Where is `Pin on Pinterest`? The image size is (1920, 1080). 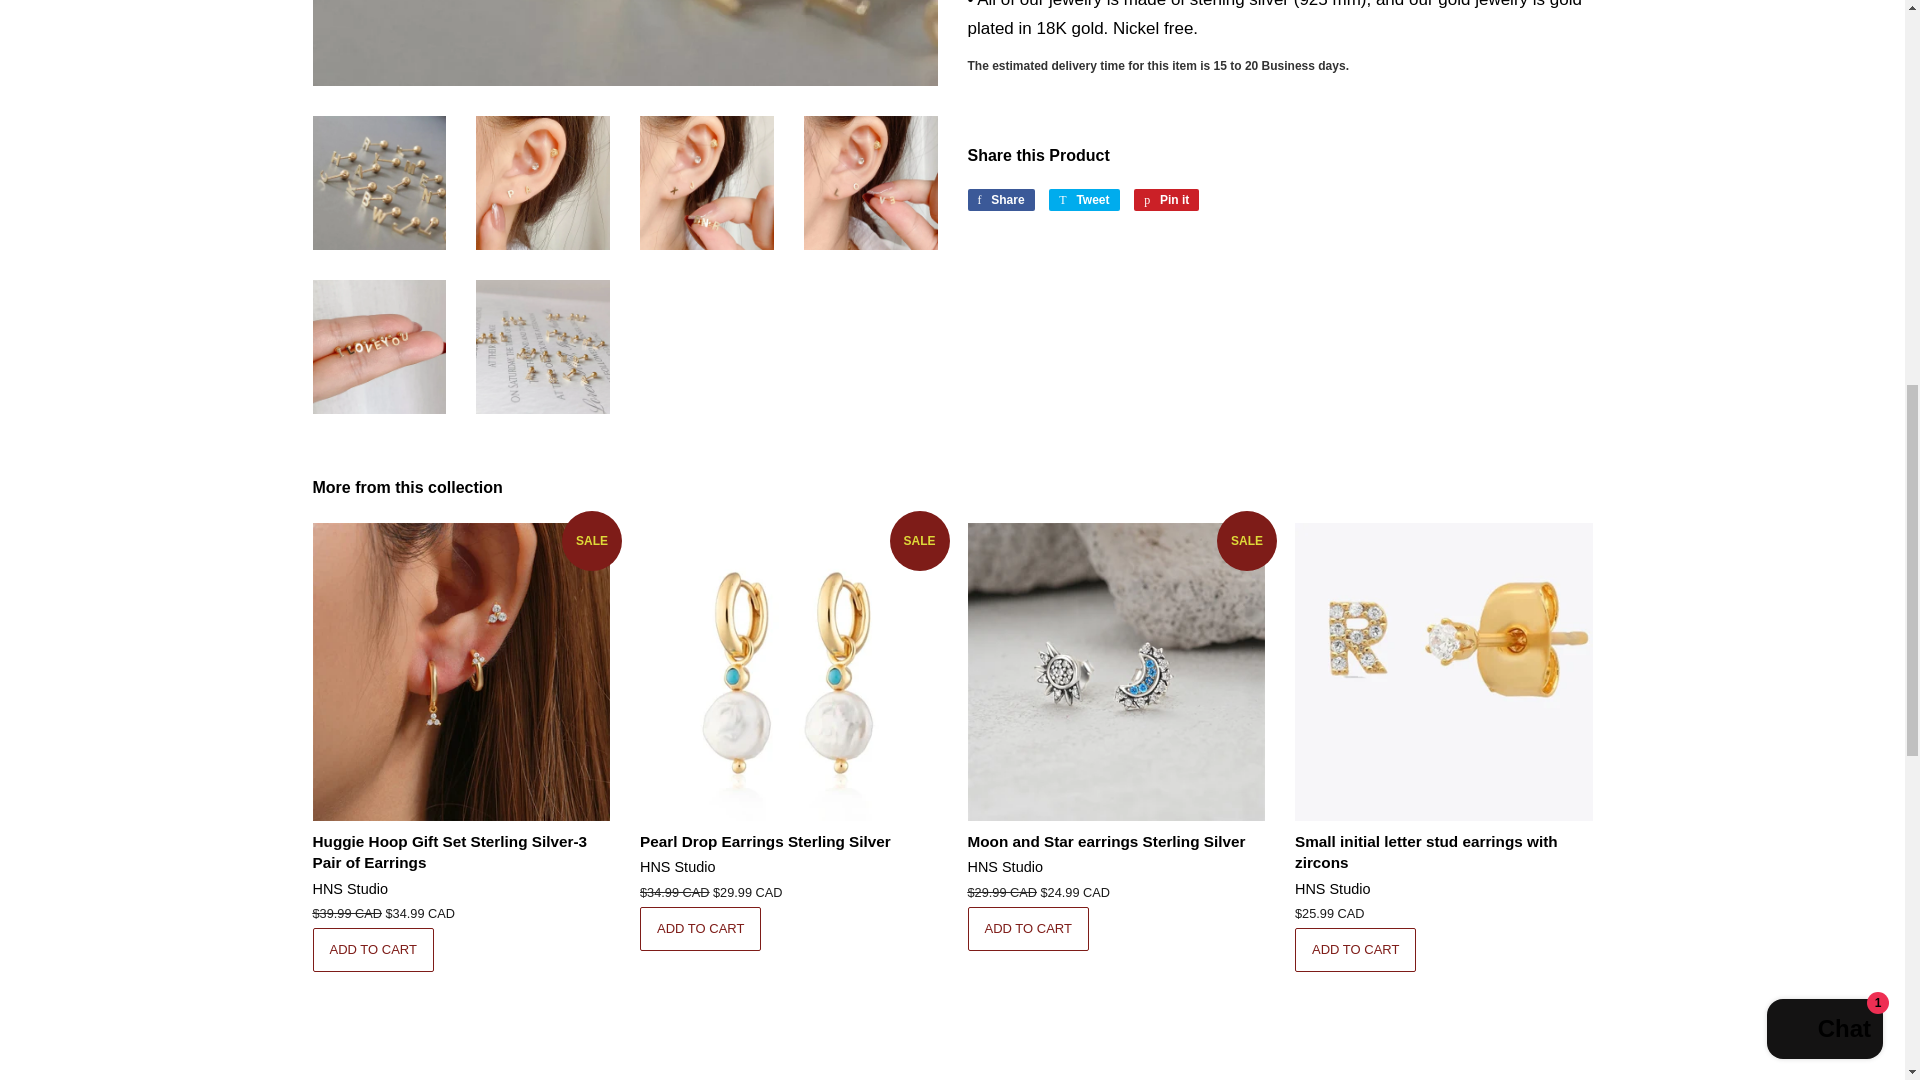
Pin on Pinterest is located at coordinates (1166, 200).